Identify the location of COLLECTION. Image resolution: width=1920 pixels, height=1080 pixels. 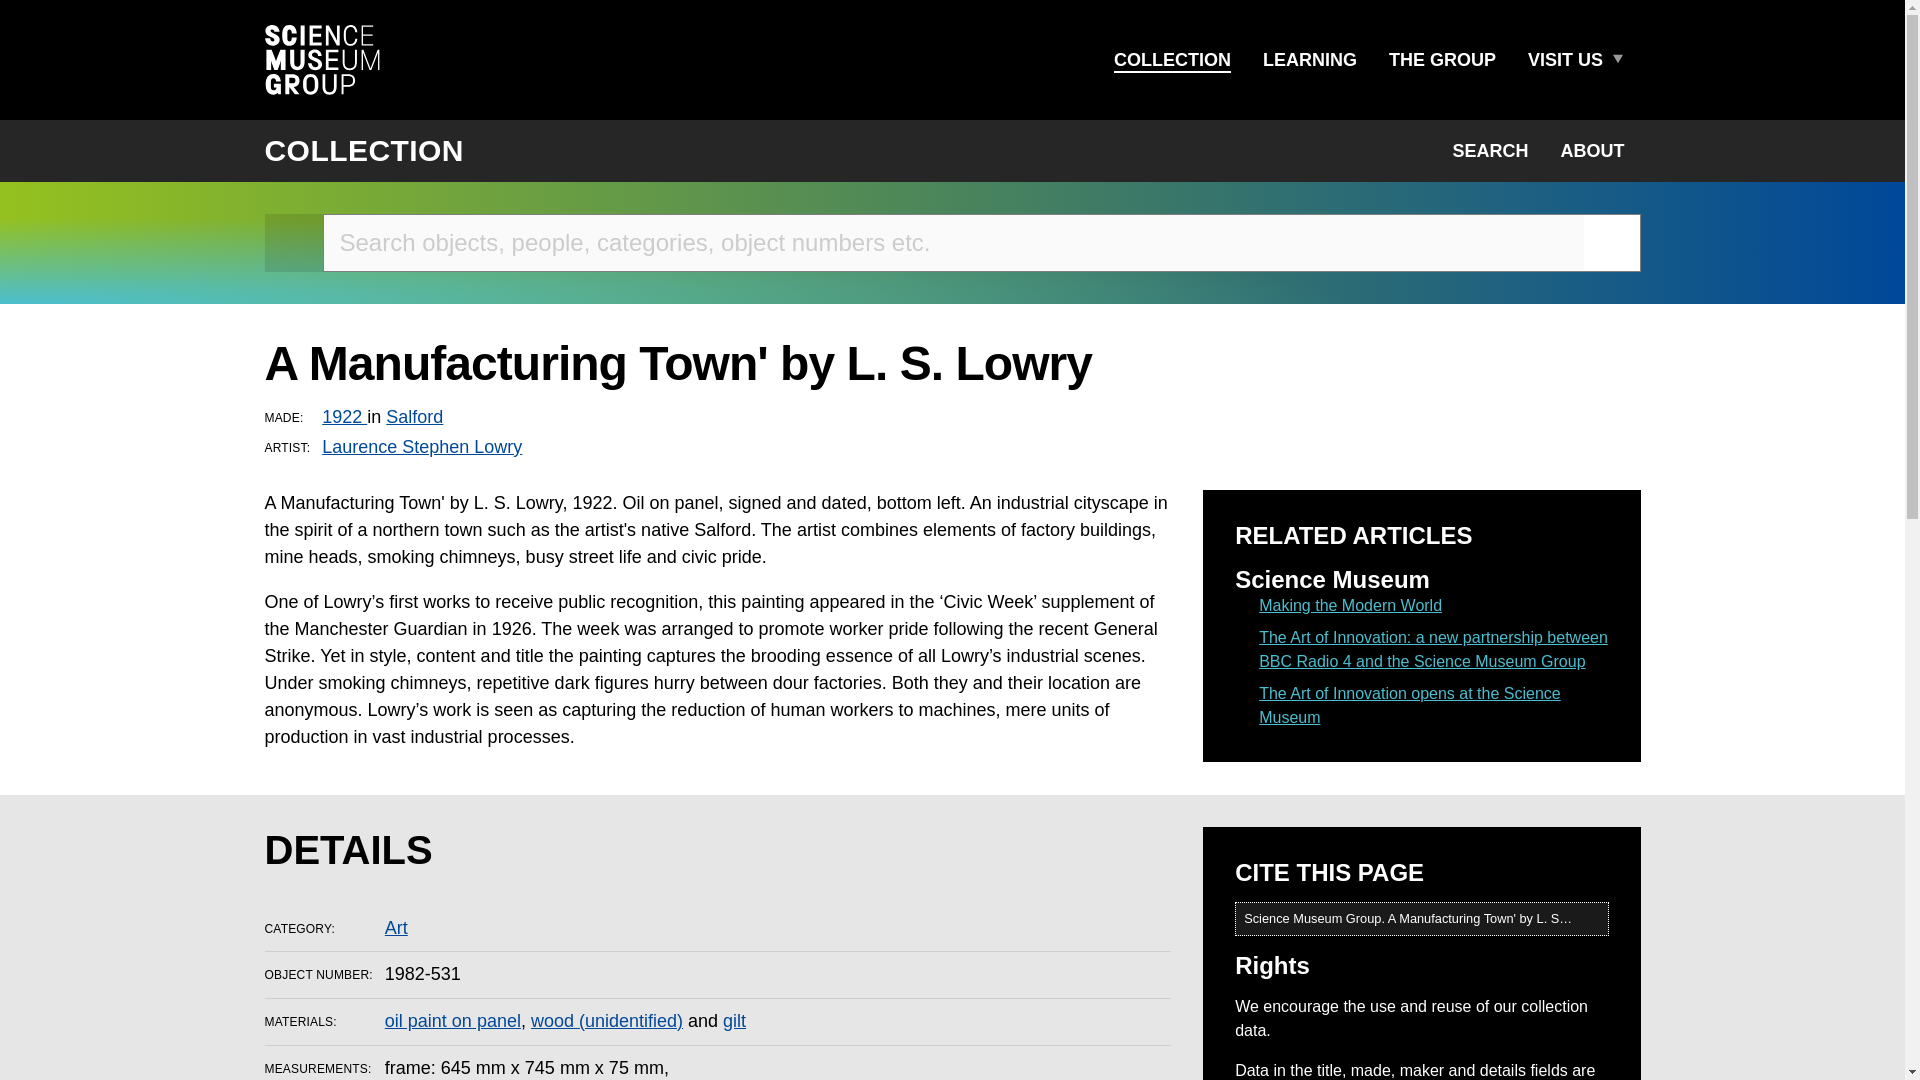
(364, 150).